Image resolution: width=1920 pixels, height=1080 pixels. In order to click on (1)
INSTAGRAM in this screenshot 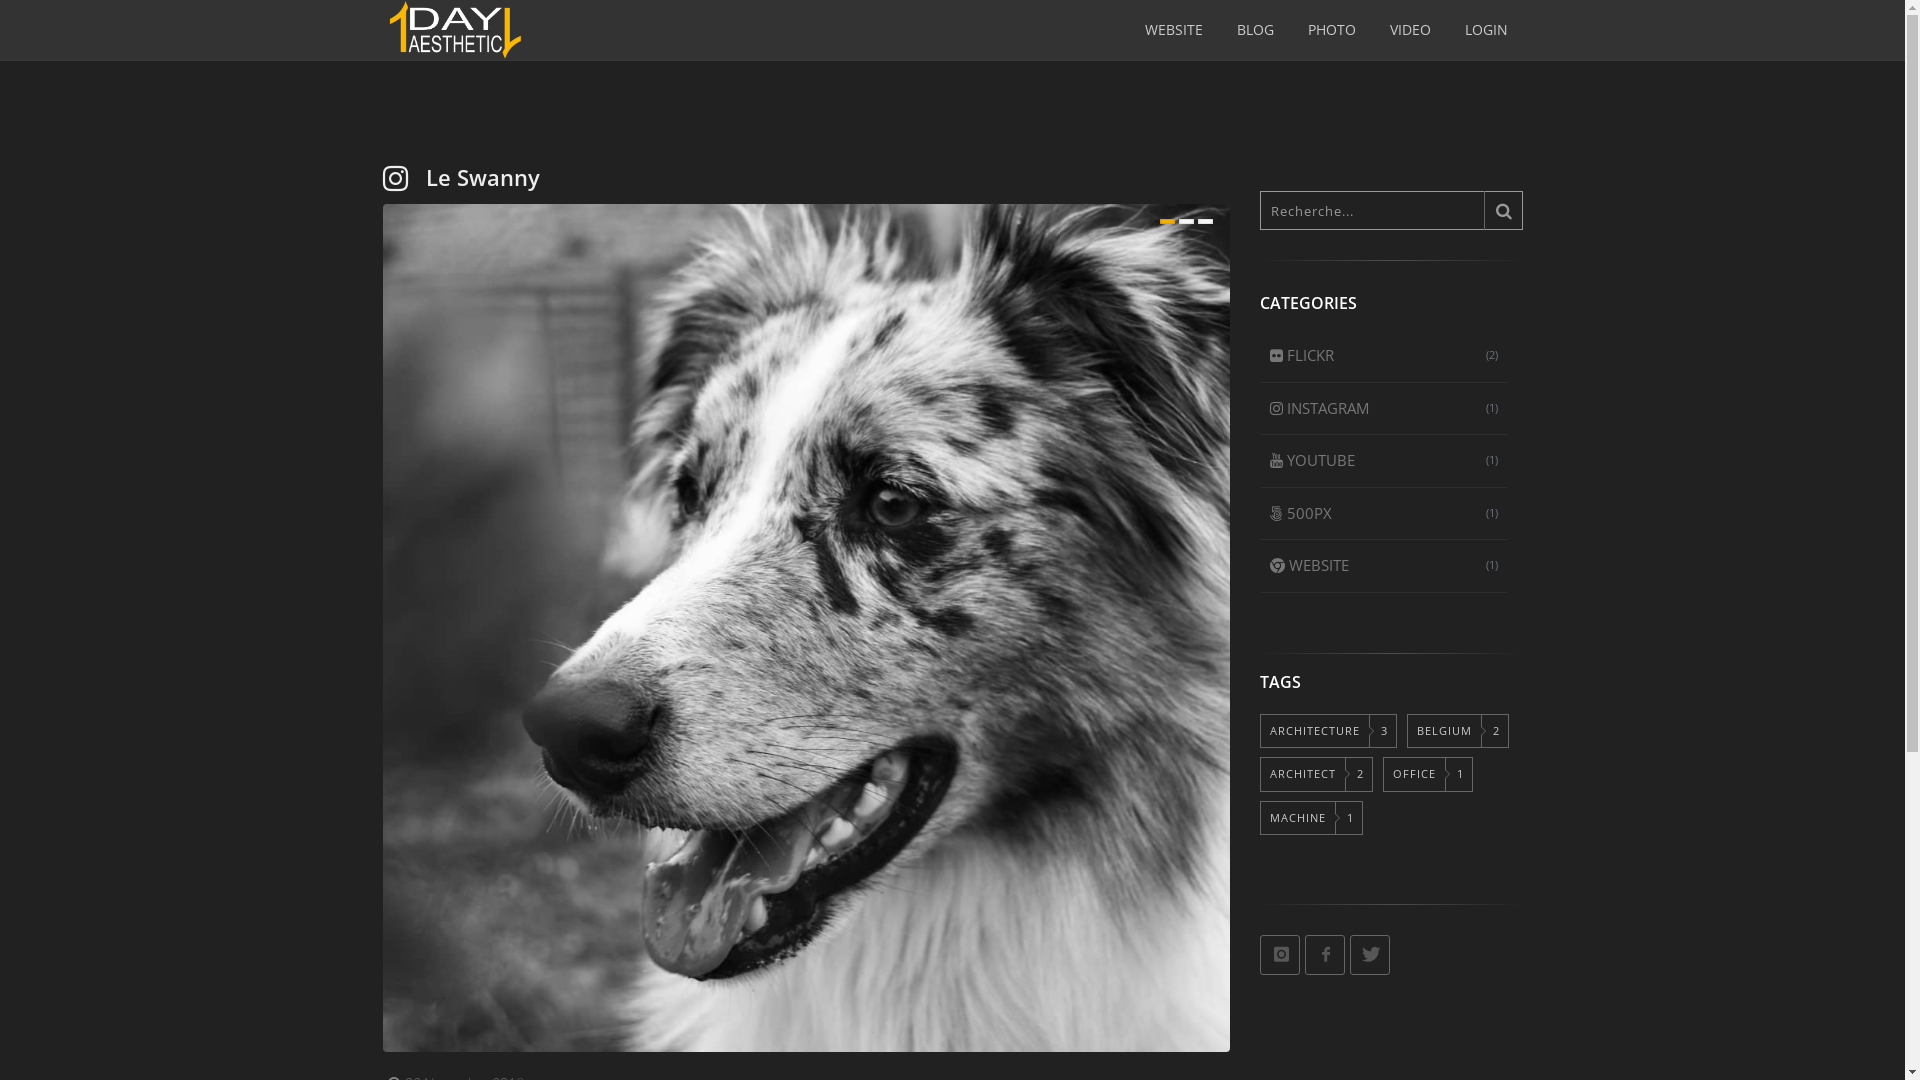, I will do `click(1384, 409)`.